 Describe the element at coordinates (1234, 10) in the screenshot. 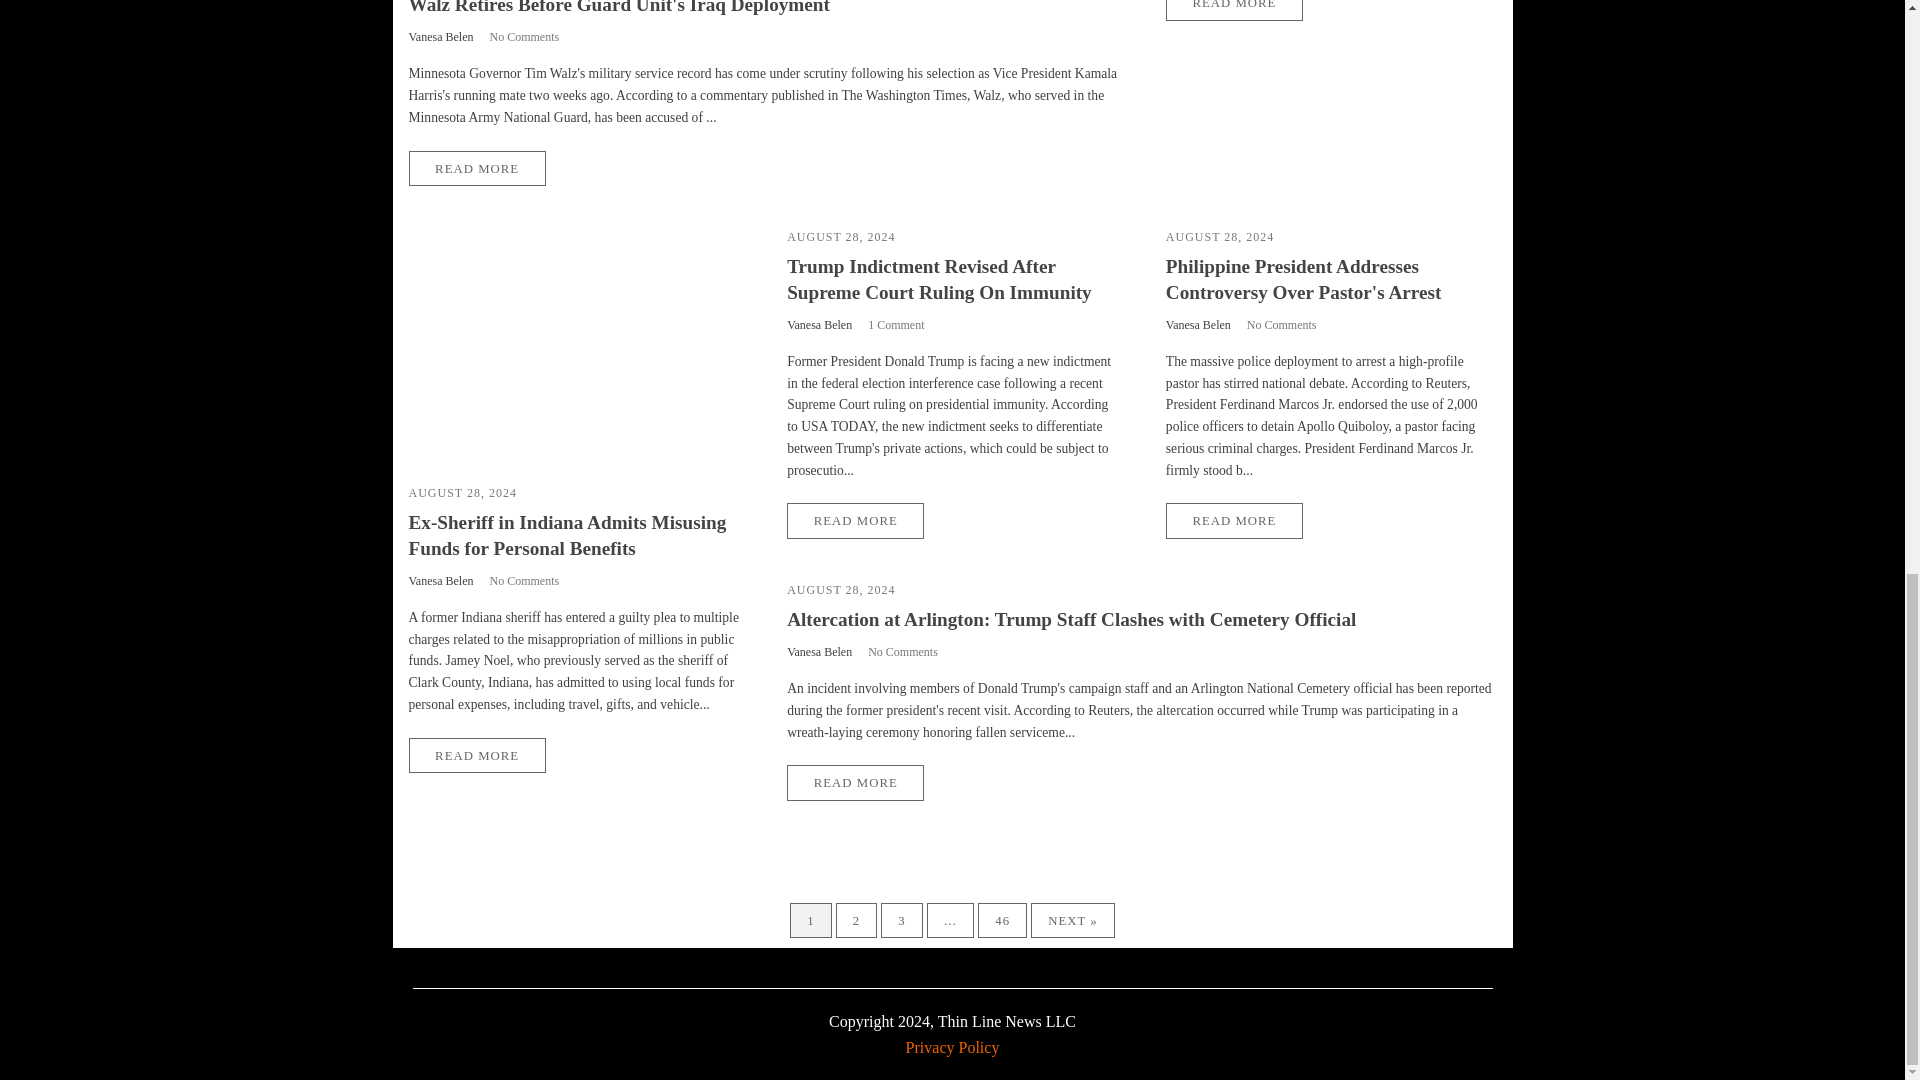

I see `READ MORE` at that location.